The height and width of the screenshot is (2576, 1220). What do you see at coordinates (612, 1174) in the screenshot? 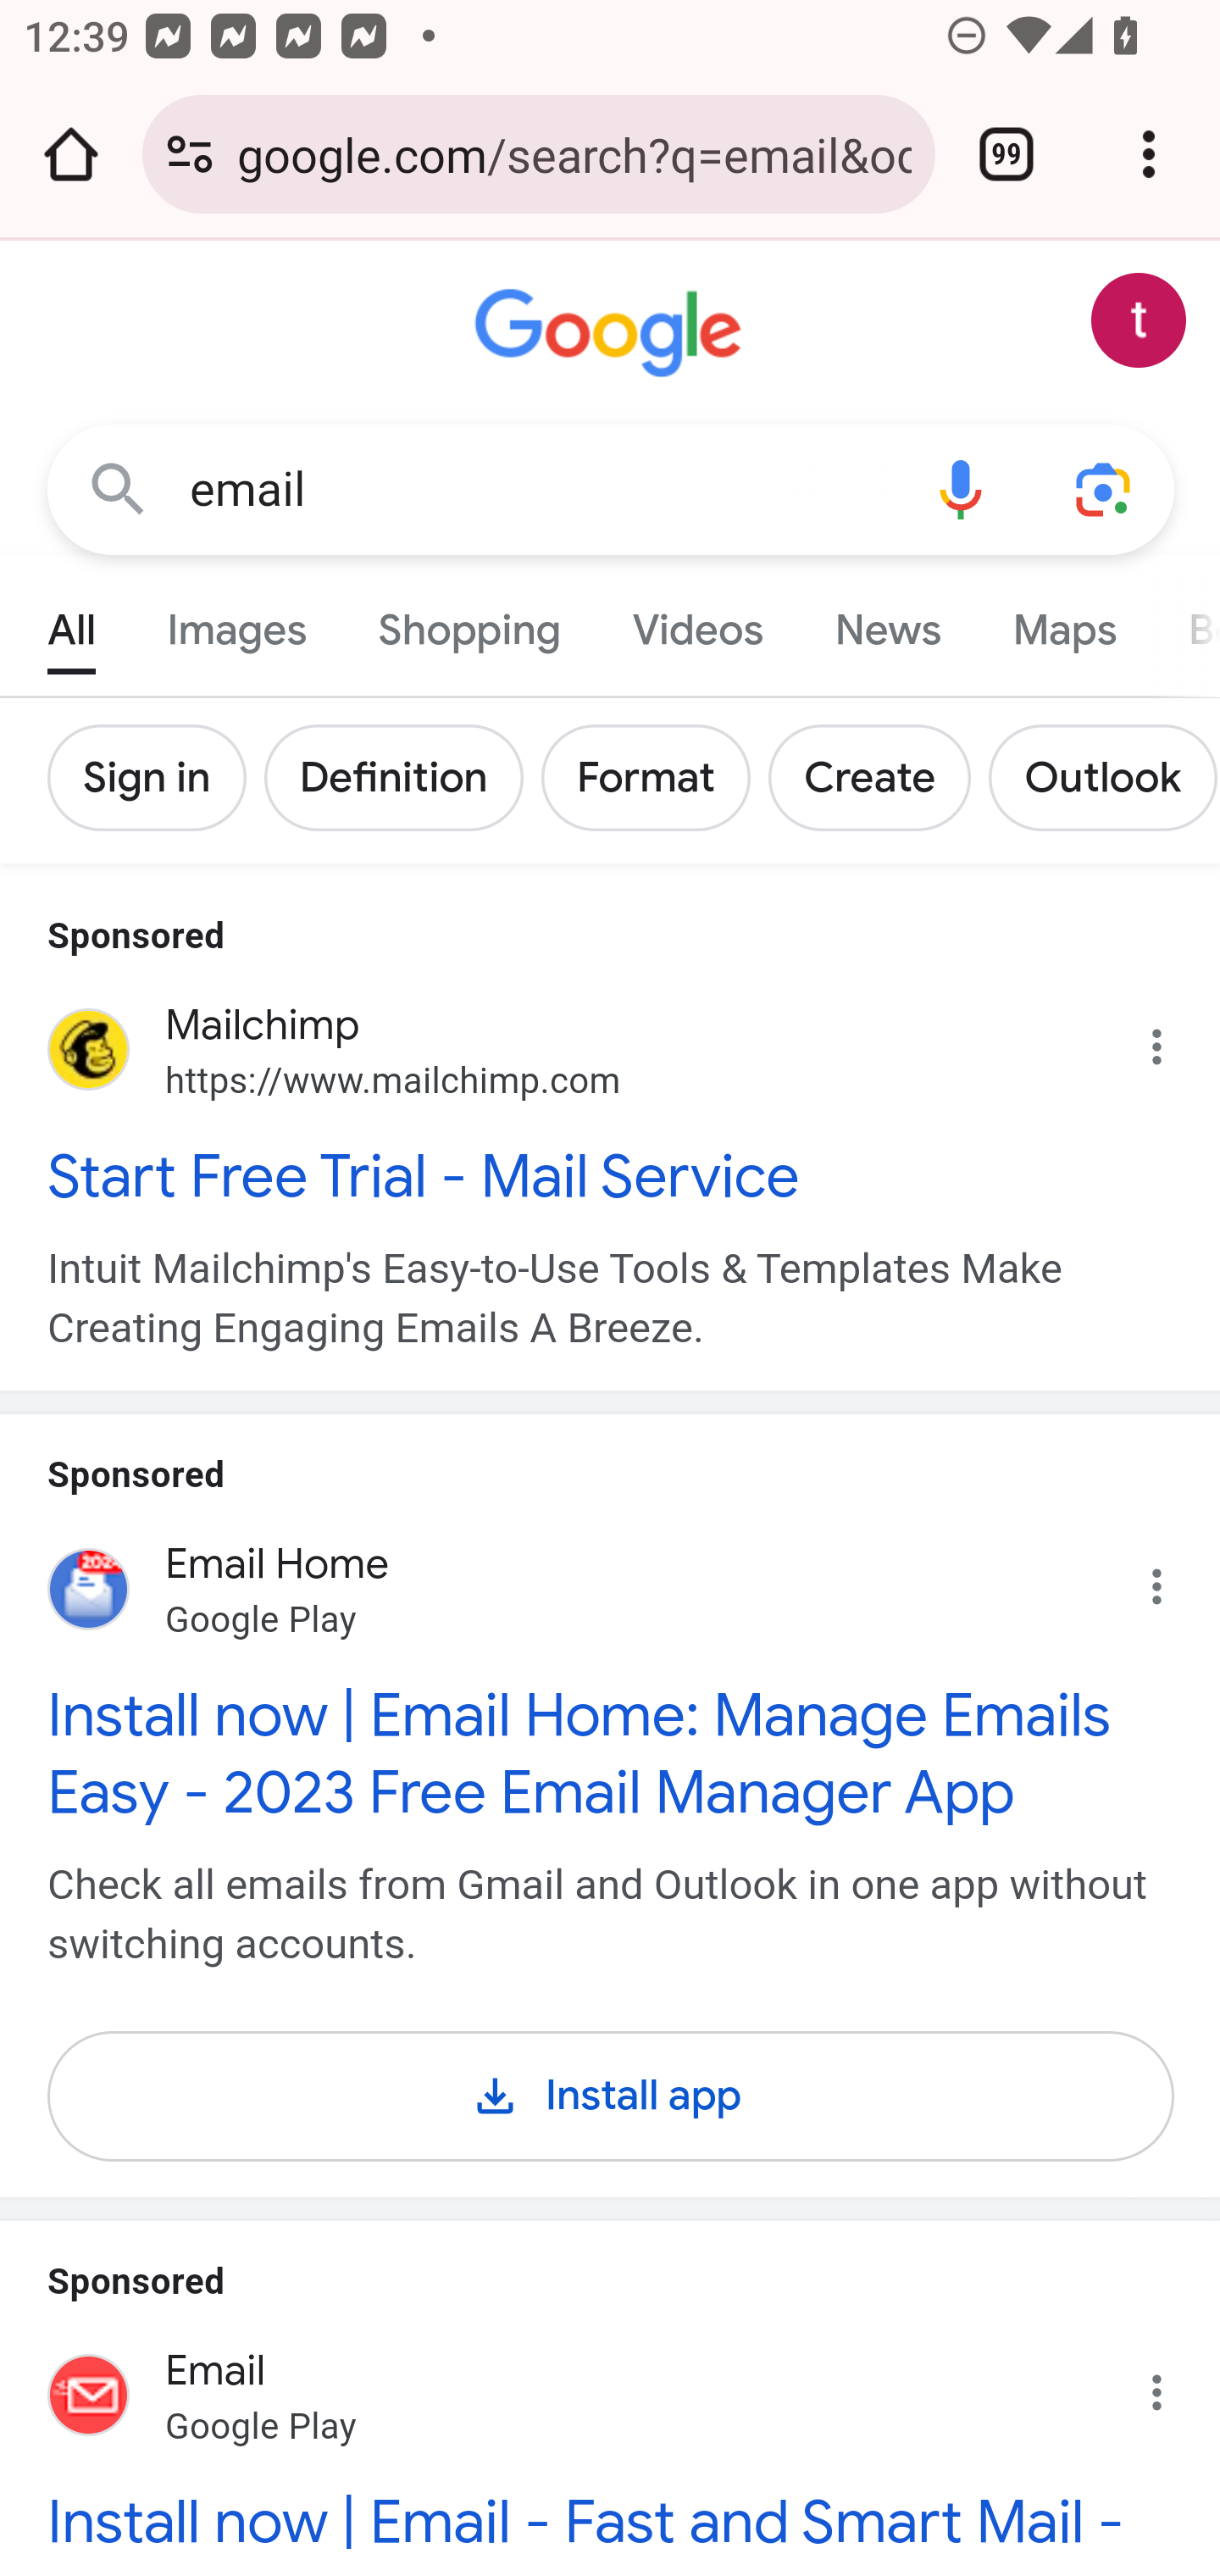
I see `Start Free Trial - Mail Service` at bounding box center [612, 1174].